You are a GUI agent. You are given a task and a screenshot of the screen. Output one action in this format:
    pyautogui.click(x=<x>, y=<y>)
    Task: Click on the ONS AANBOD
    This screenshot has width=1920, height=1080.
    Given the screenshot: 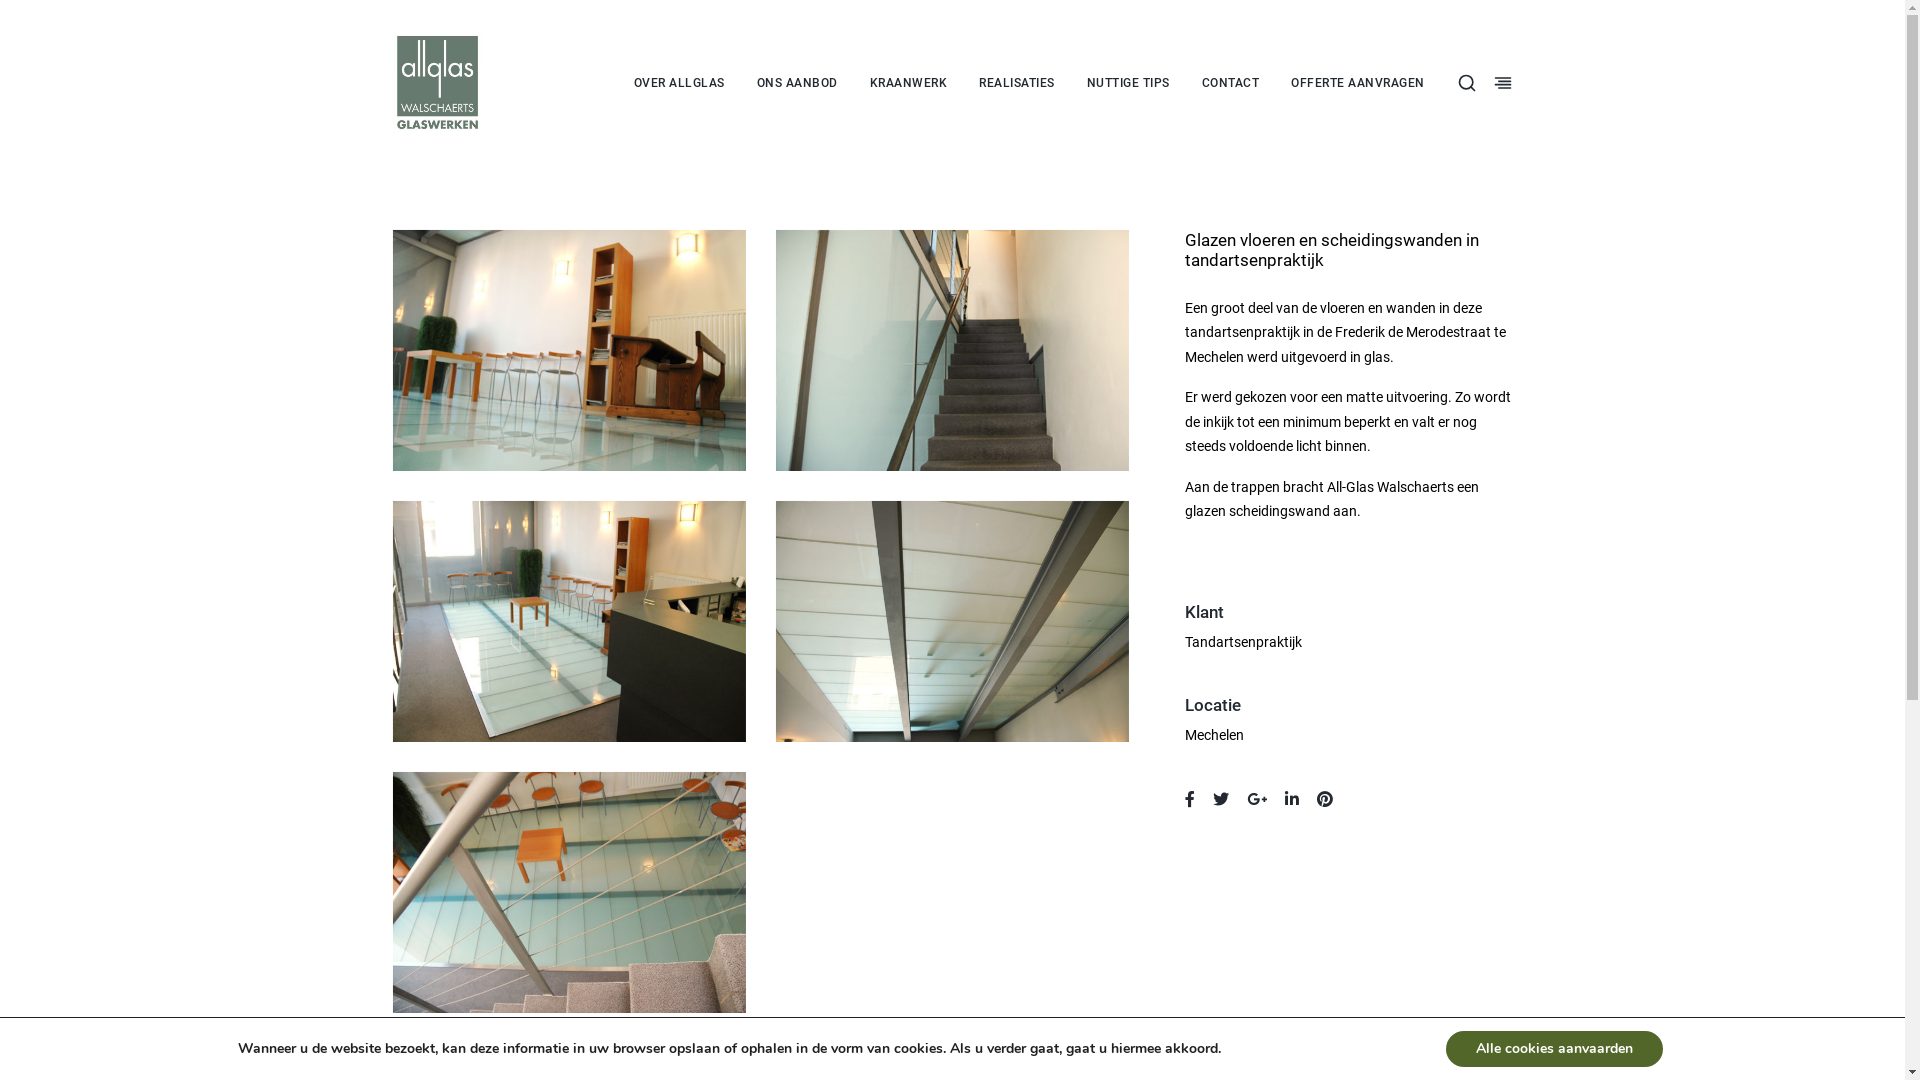 What is the action you would take?
    pyautogui.click(x=798, y=82)
    